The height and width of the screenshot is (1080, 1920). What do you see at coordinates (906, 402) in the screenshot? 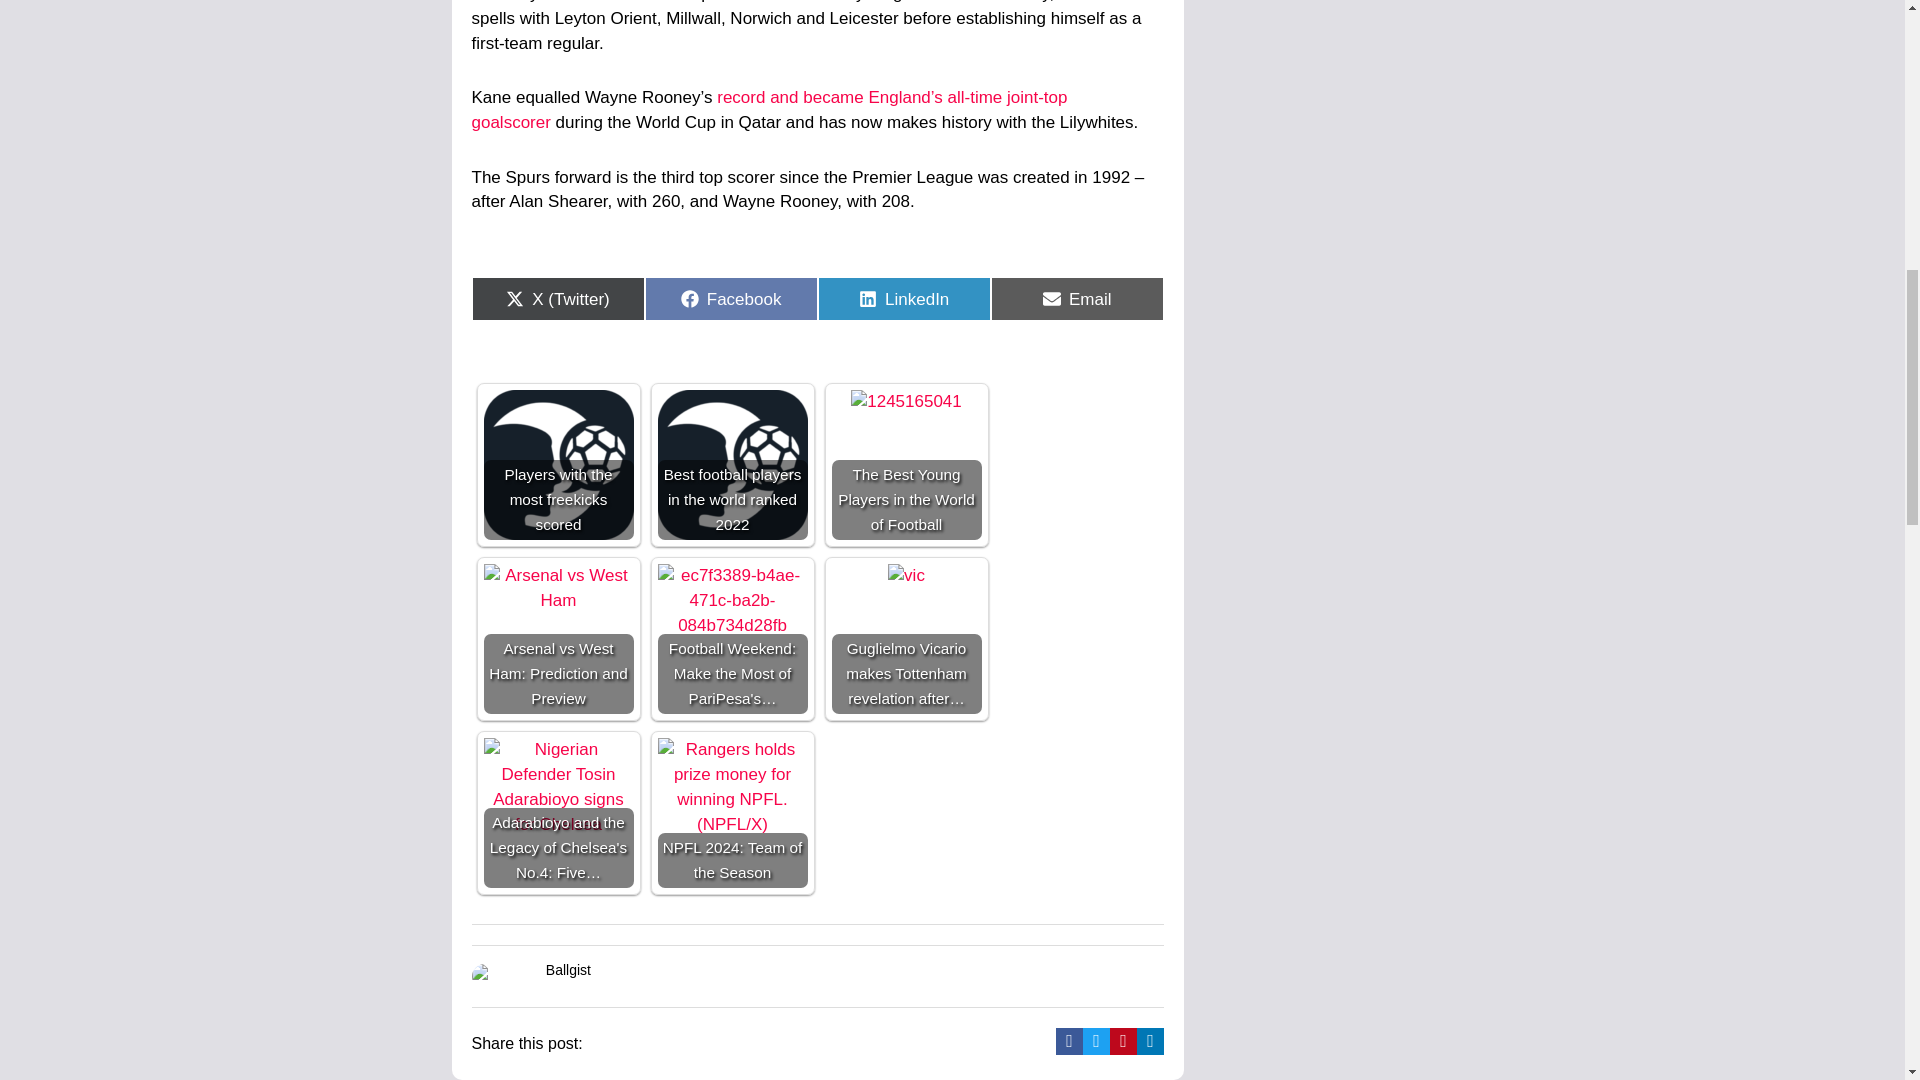
I see `The Best Young Players in the World of Football` at bounding box center [906, 402].